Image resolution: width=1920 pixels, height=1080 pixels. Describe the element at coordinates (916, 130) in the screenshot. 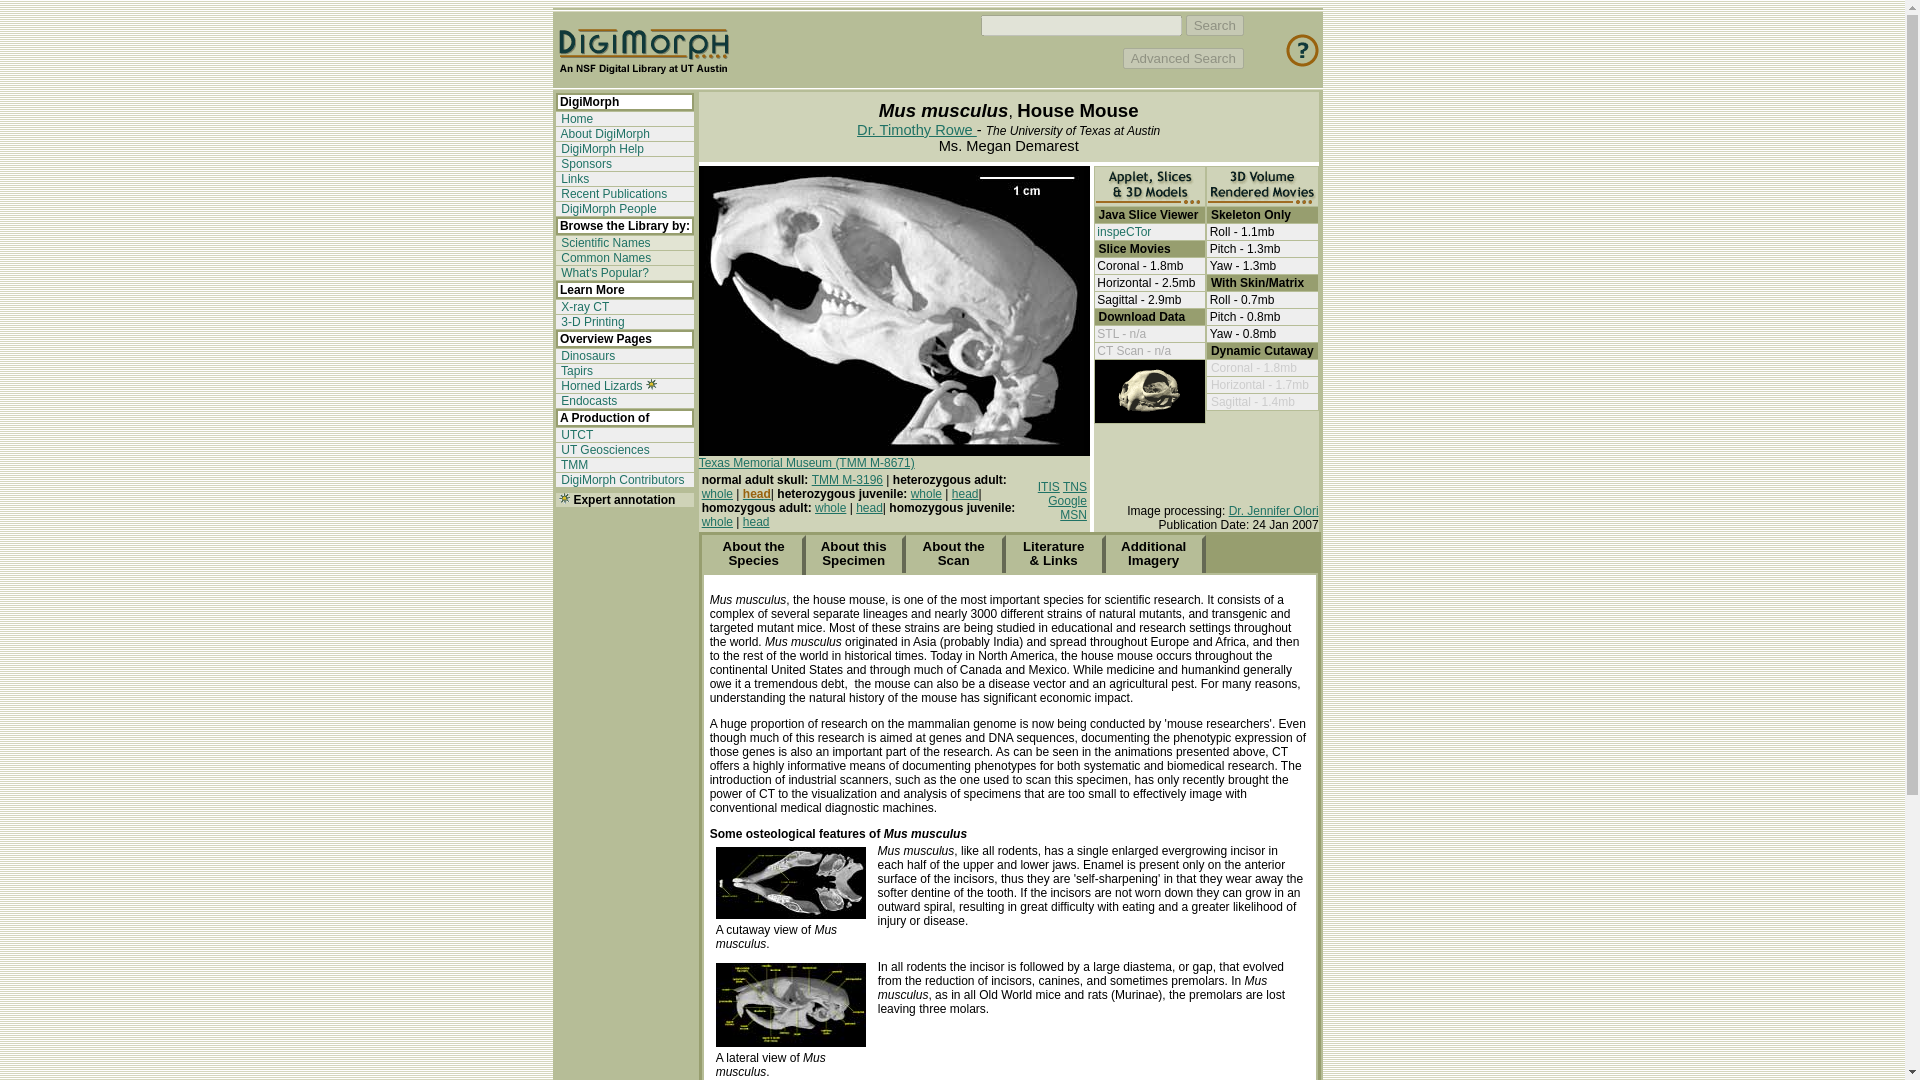

I see `Dr. Timothy Rowe` at that location.